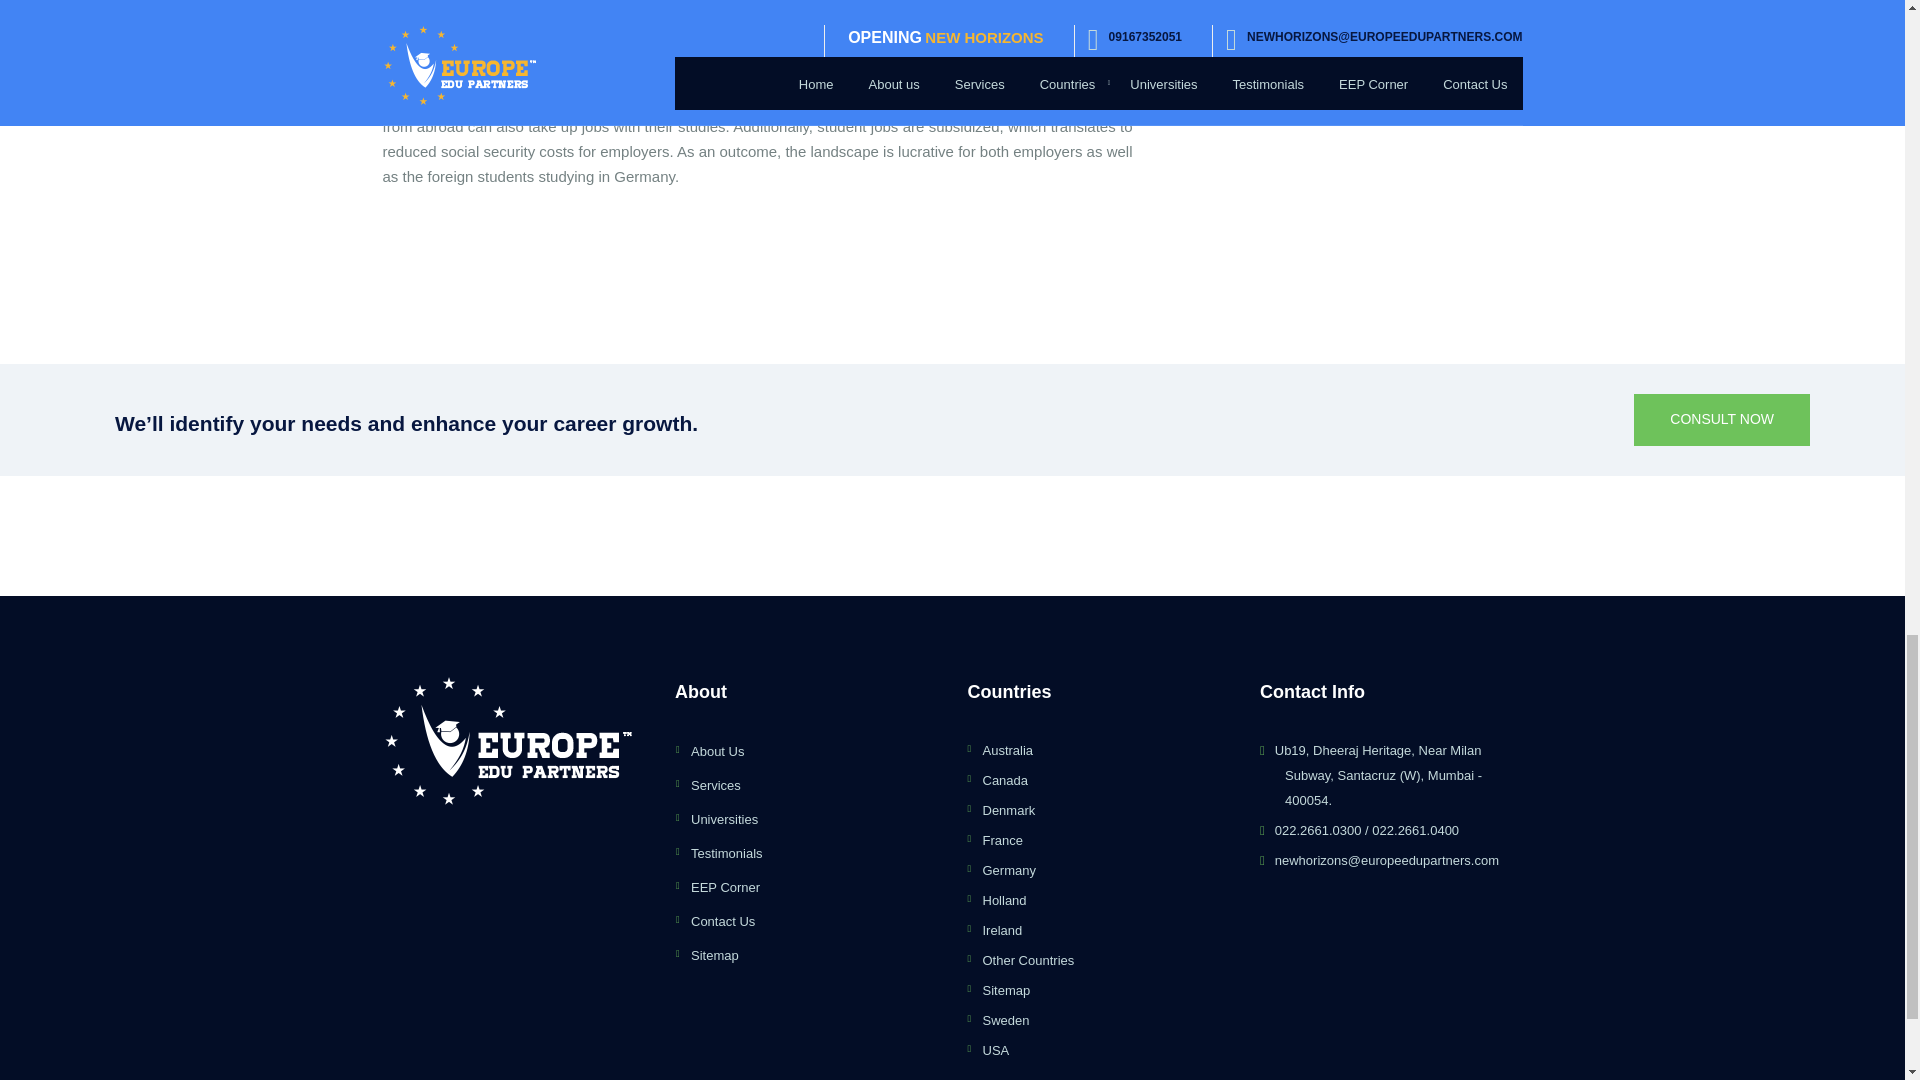 Image resolution: width=1920 pixels, height=1080 pixels. What do you see at coordinates (1006, 750) in the screenshot?
I see `Australia` at bounding box center [1006, 750].